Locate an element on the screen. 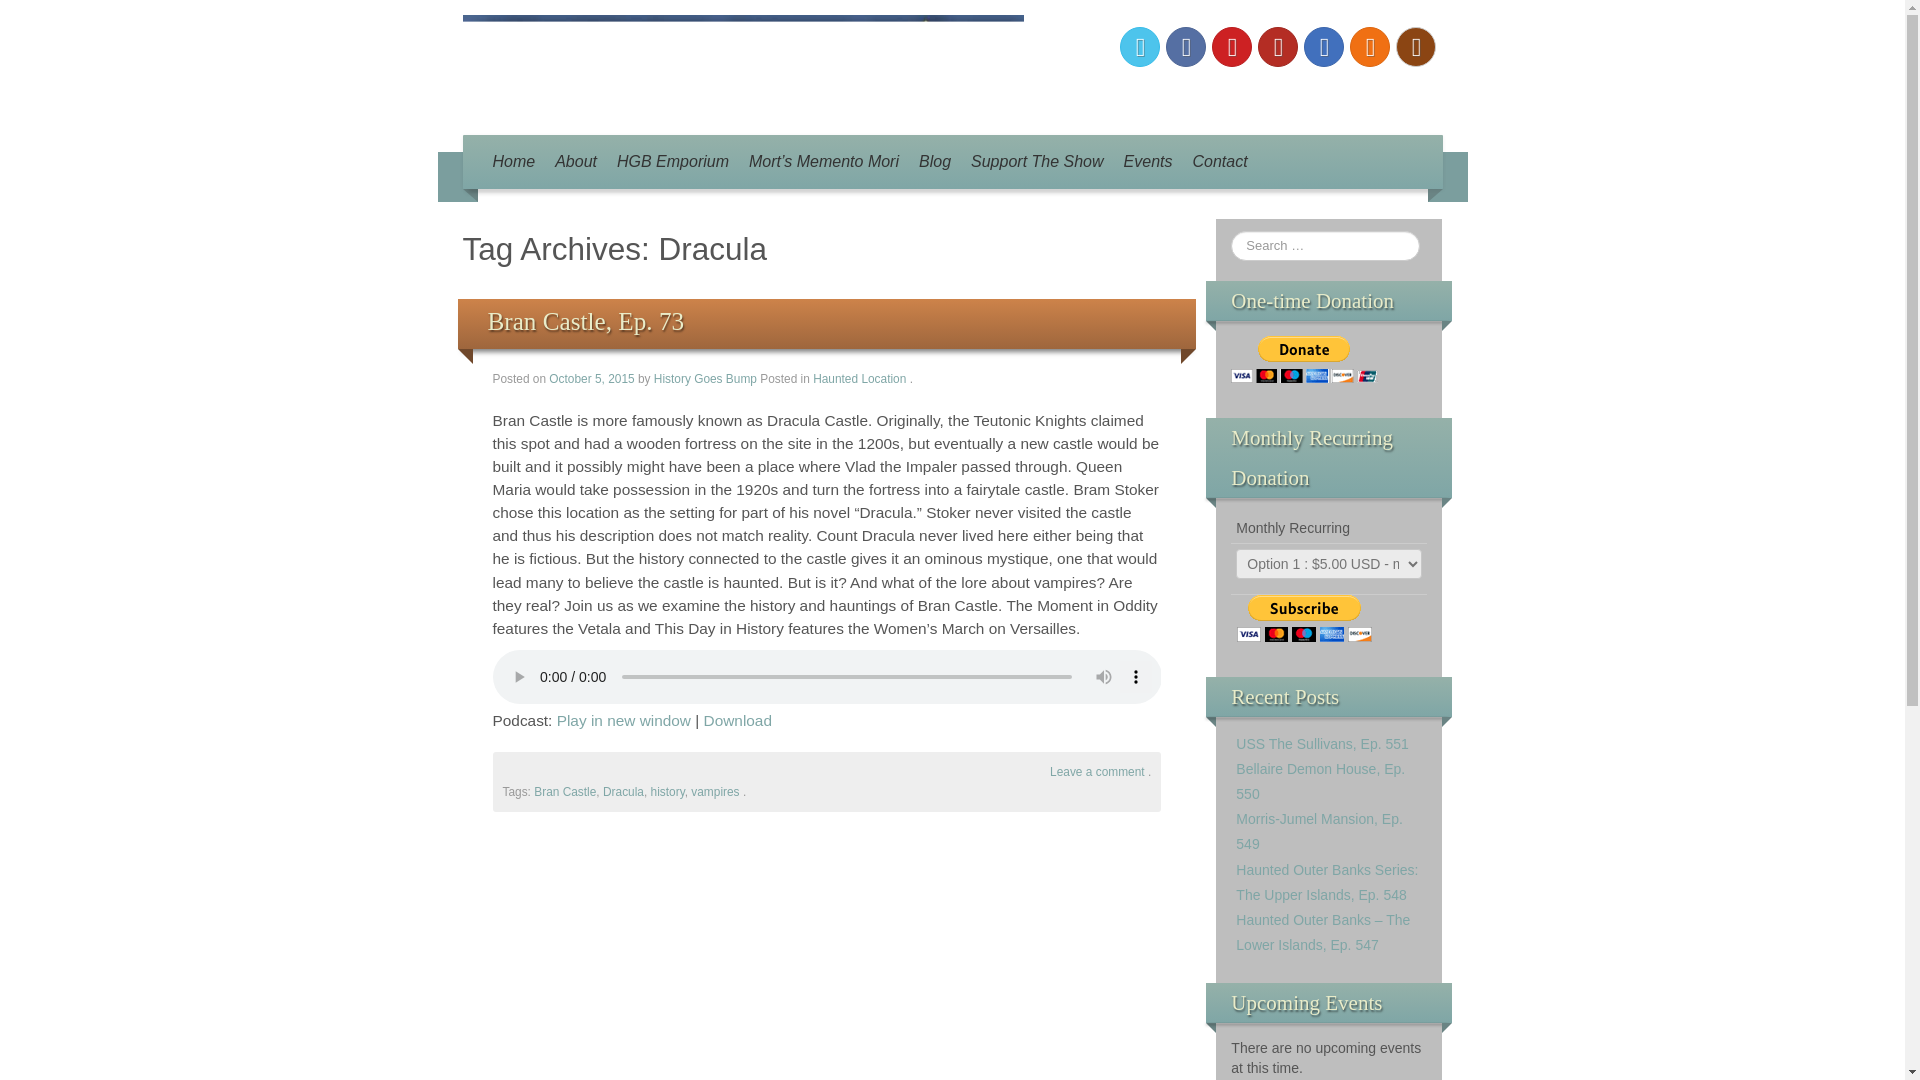 This screenshot has width=1920, height=1080. October 5, 2015 is located at coordinates (593, 378).